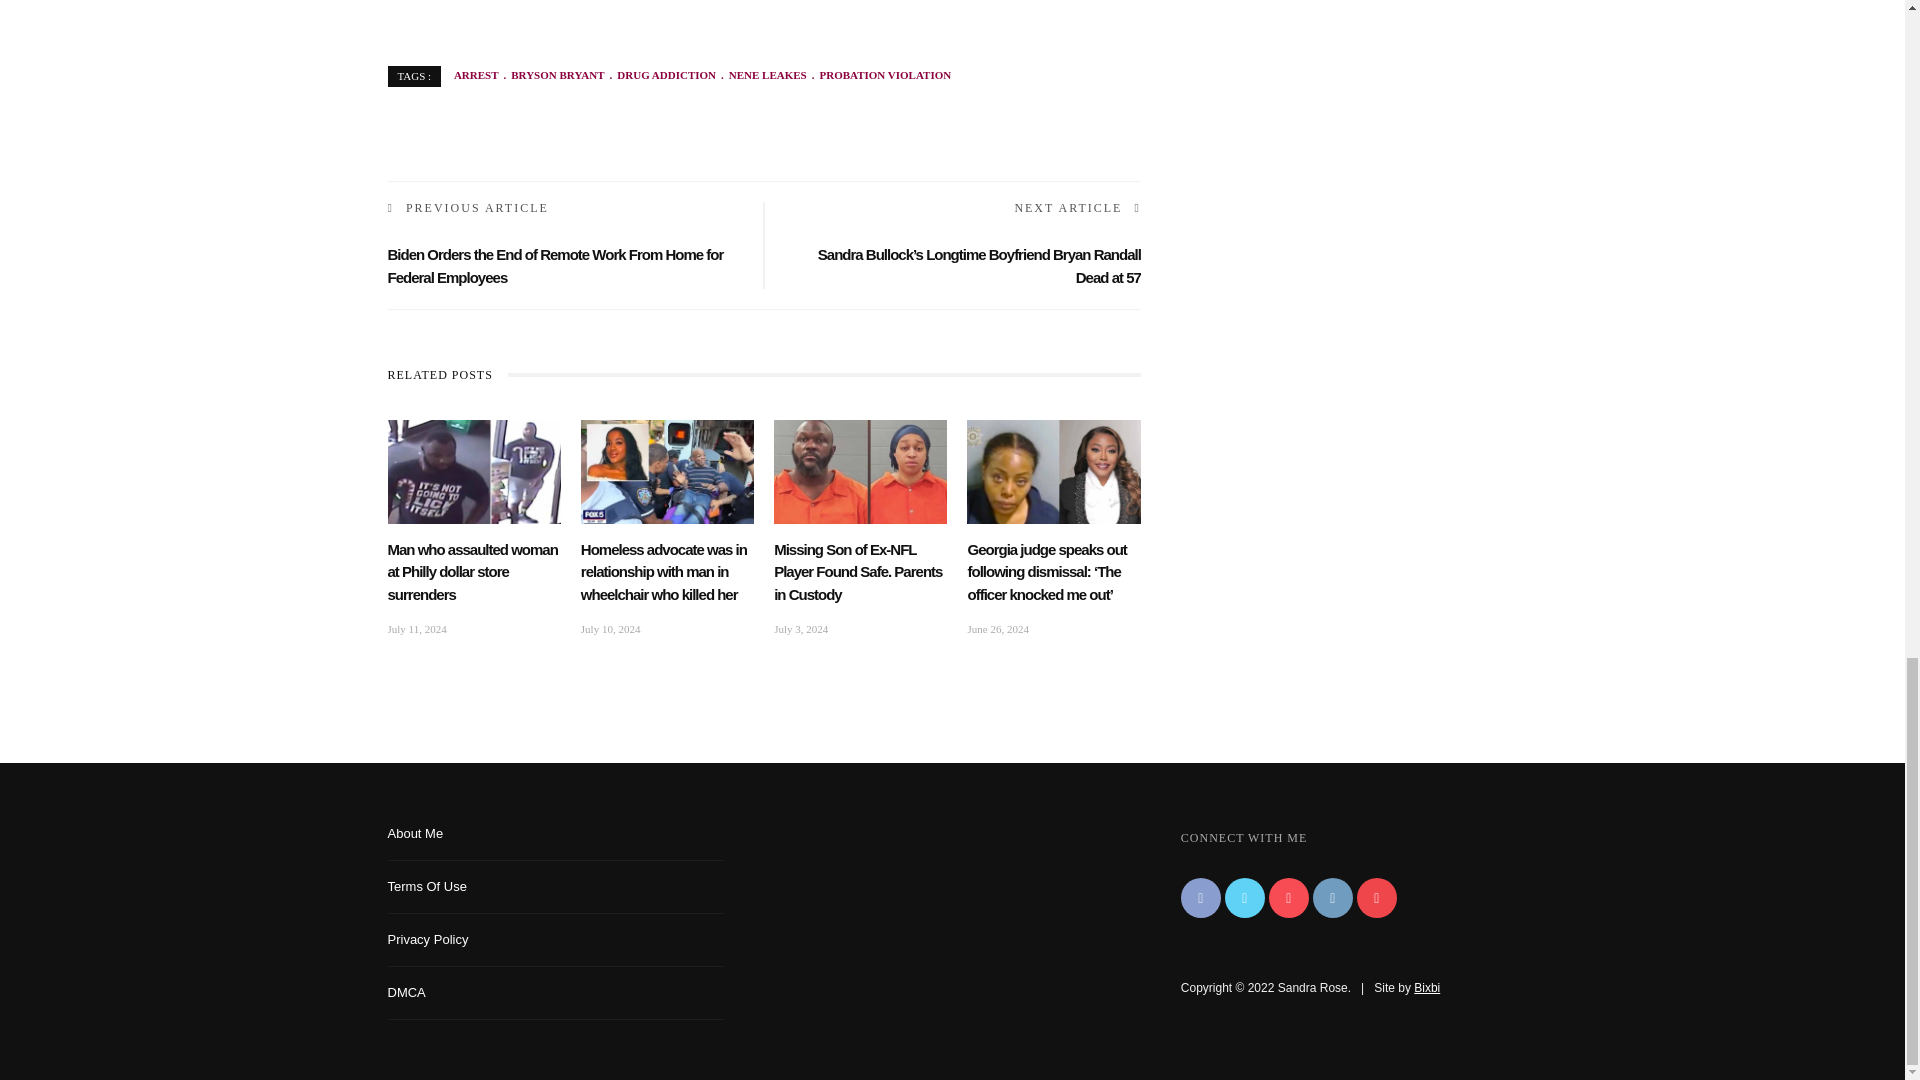 Image resolution: width=1920 pixels, height=1080 pixels. What do you see at coordinates (474, 471) in the screenshot?
I see `Man who assaulted woman at Philly dollar store surrenders` at bounding box center [474, 471].